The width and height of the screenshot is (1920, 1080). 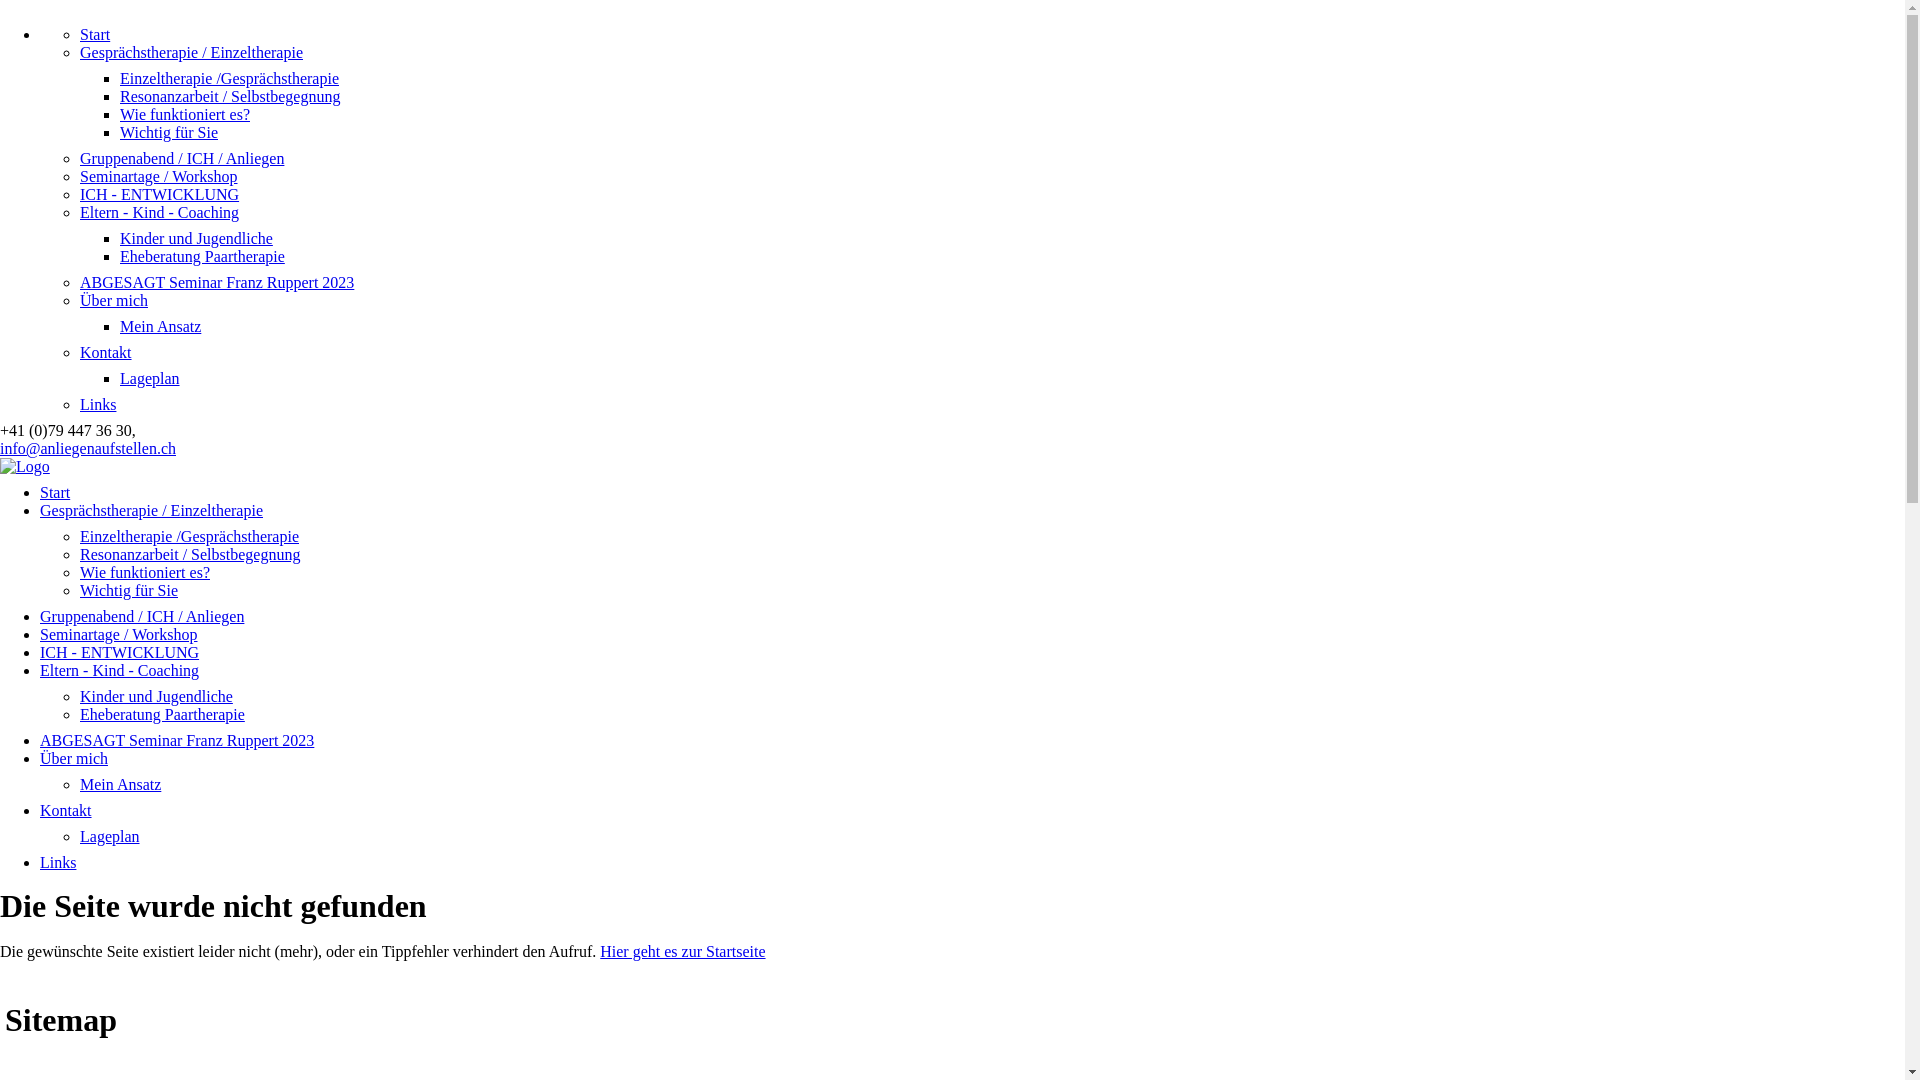 I want to click on Eheberatung Paartherapie, so click(x=162, y=714).